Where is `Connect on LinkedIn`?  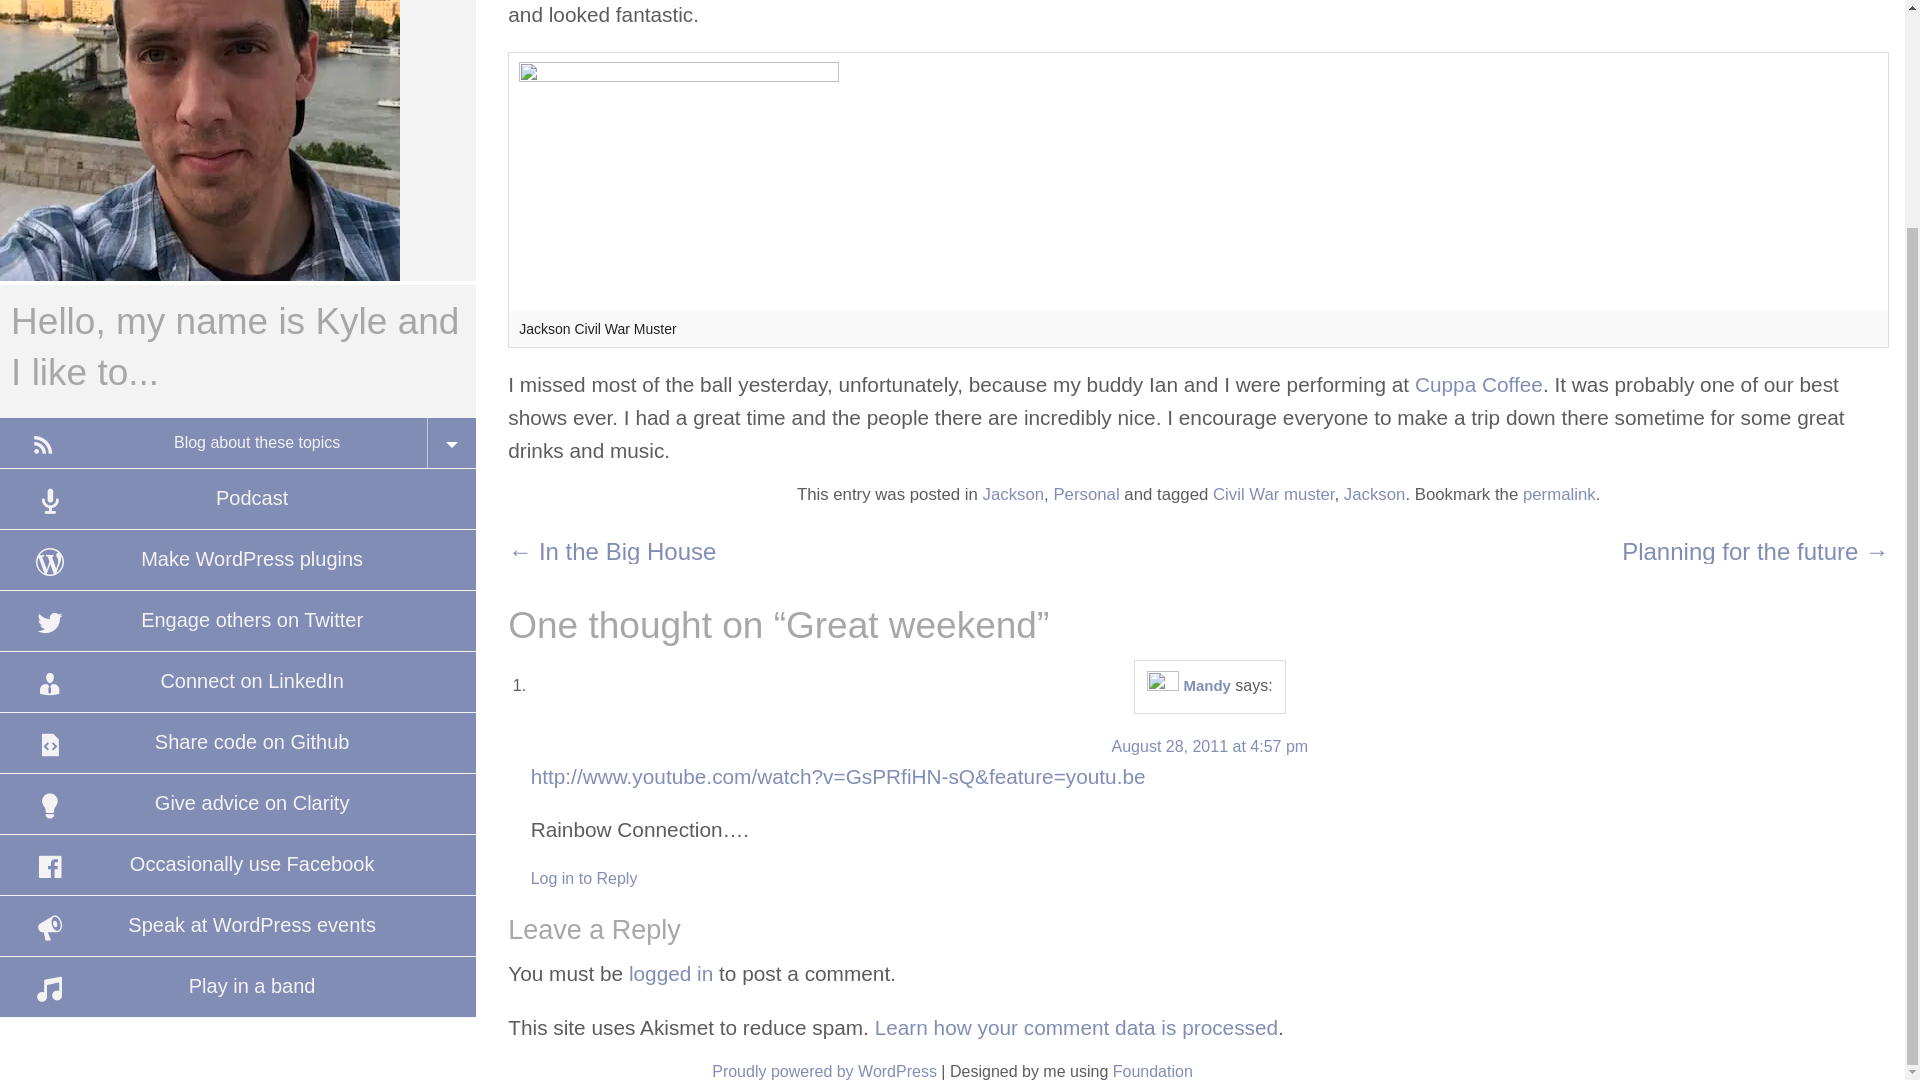
Connect on LinkedIn is located at coordinates (238, 682).